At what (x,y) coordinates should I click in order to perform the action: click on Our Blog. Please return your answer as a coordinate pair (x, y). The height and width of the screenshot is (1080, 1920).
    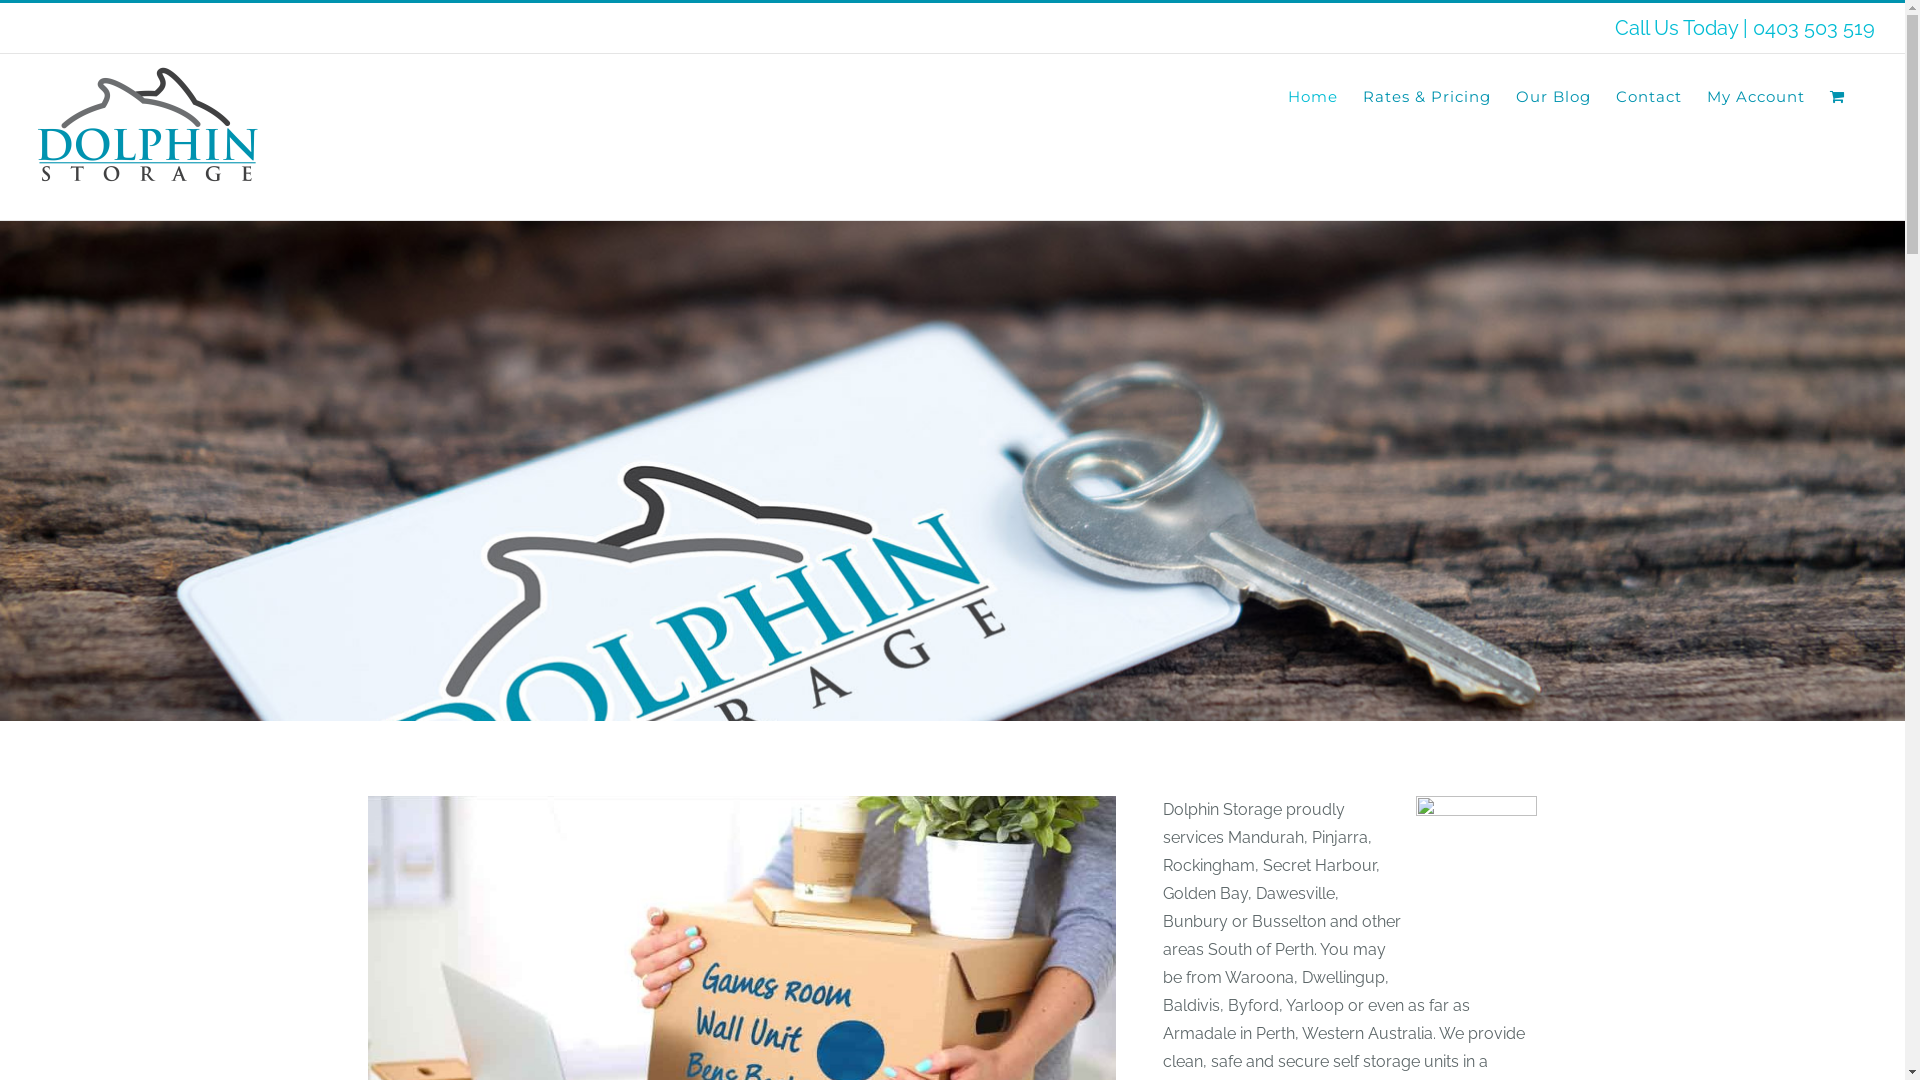
    Looking at the image, I should click on (1554, 96).